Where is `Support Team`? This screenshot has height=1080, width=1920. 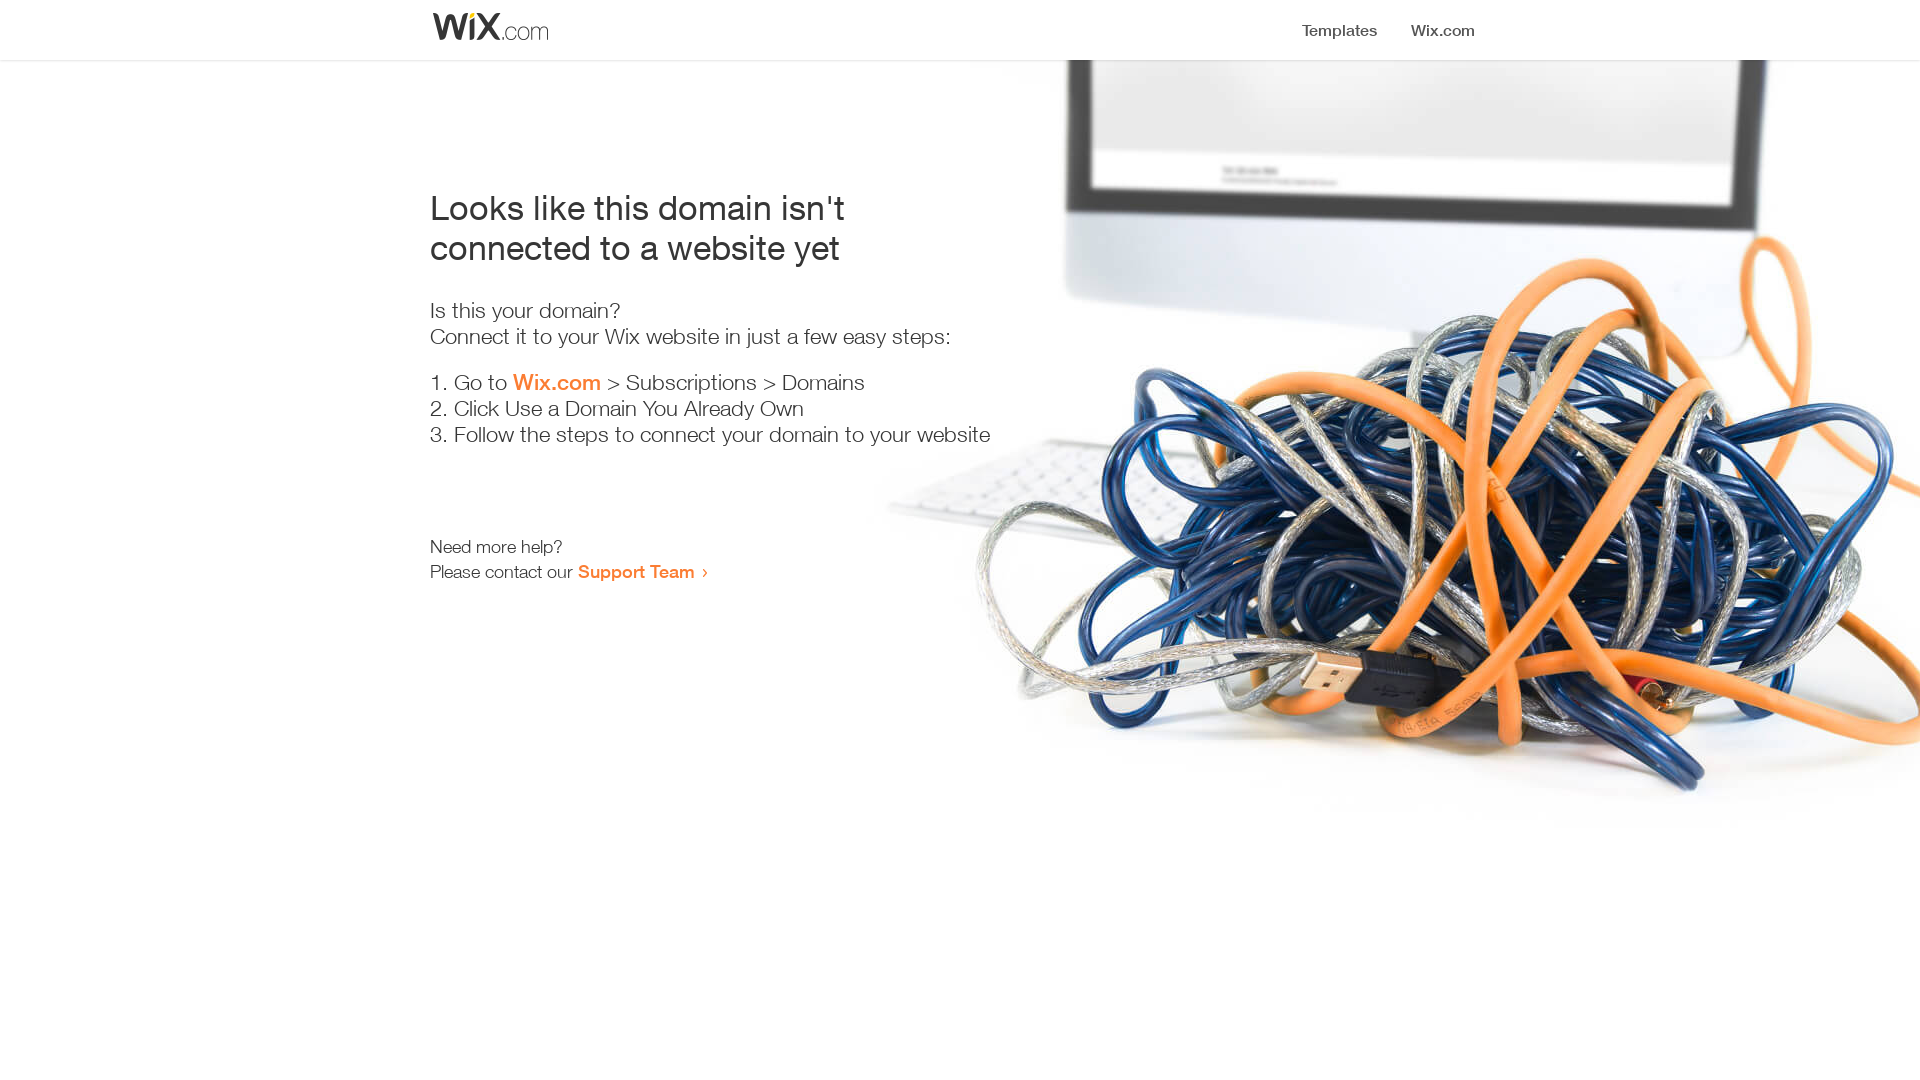 Support Team is located at coordinates (636, 571).